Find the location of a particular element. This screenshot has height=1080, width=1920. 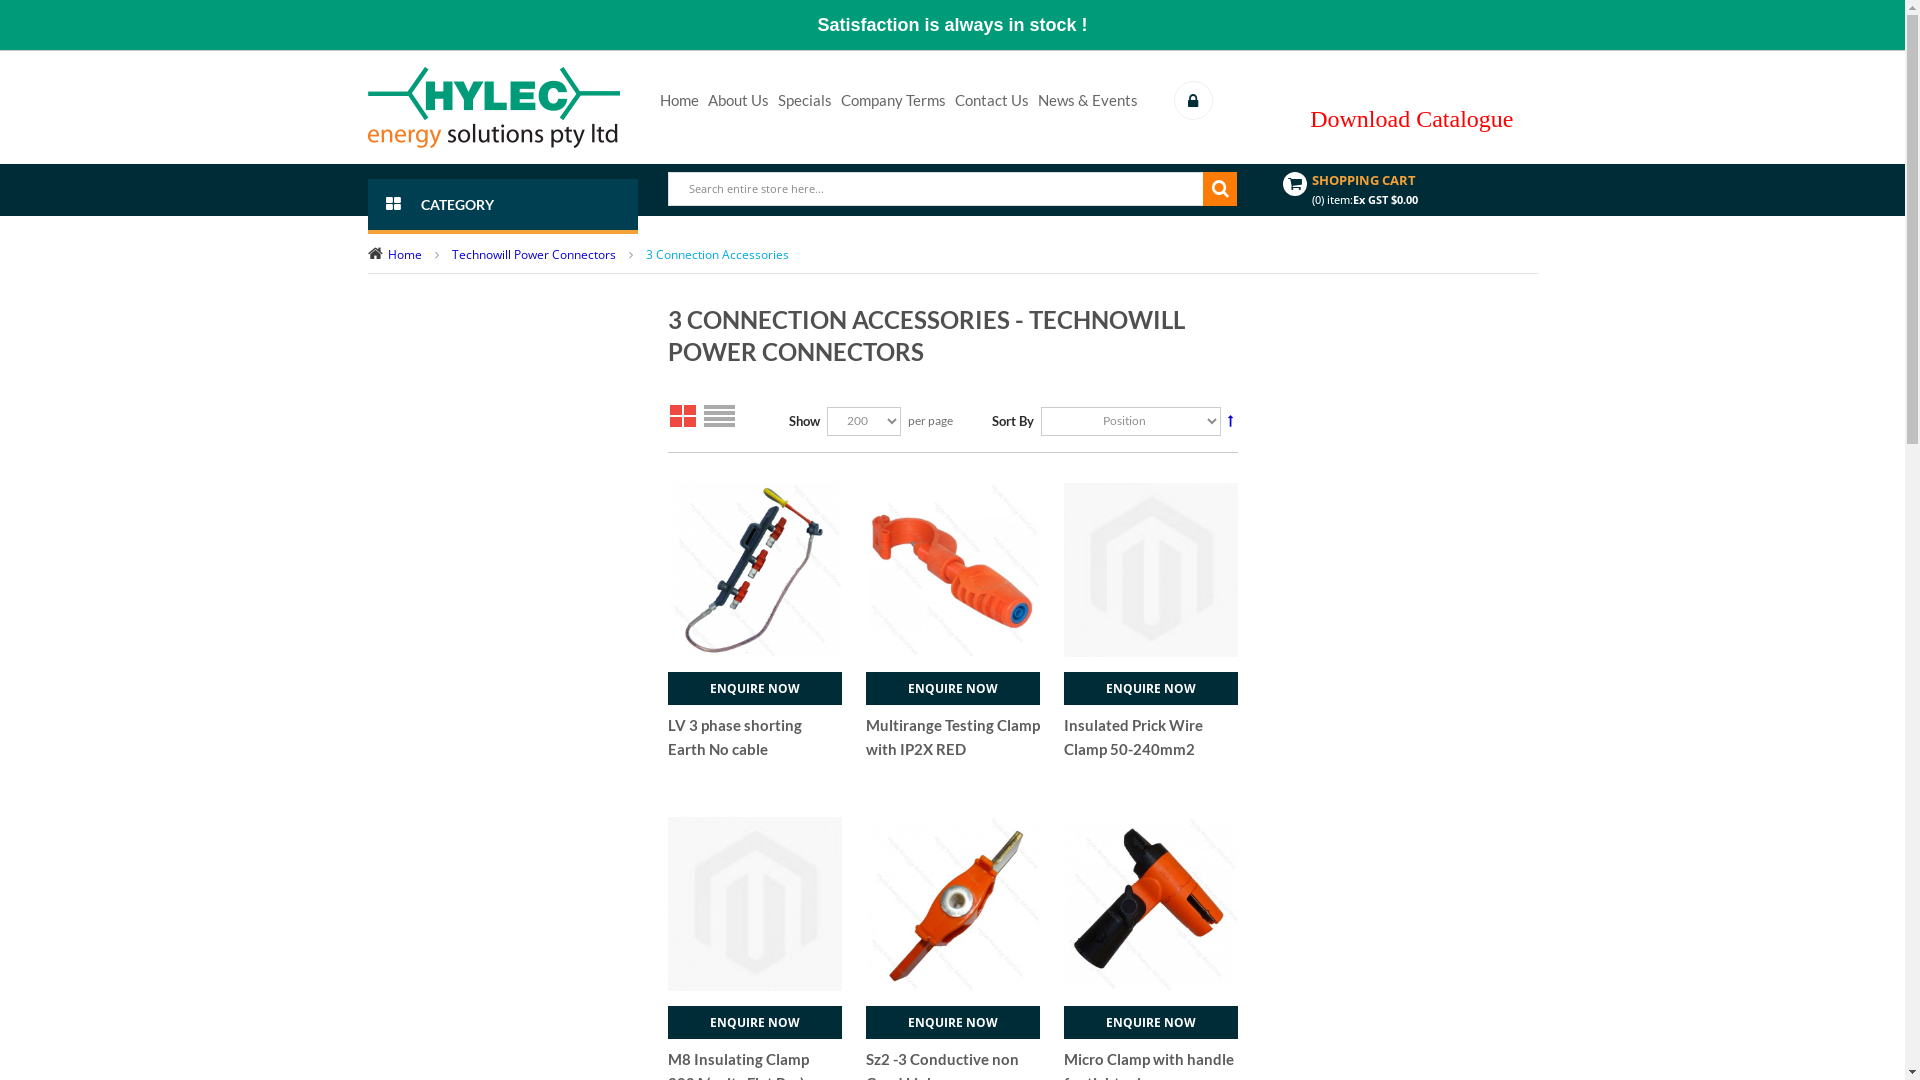

LV 3 phase shorting Earth No cable is located at coordinates (735, 737).